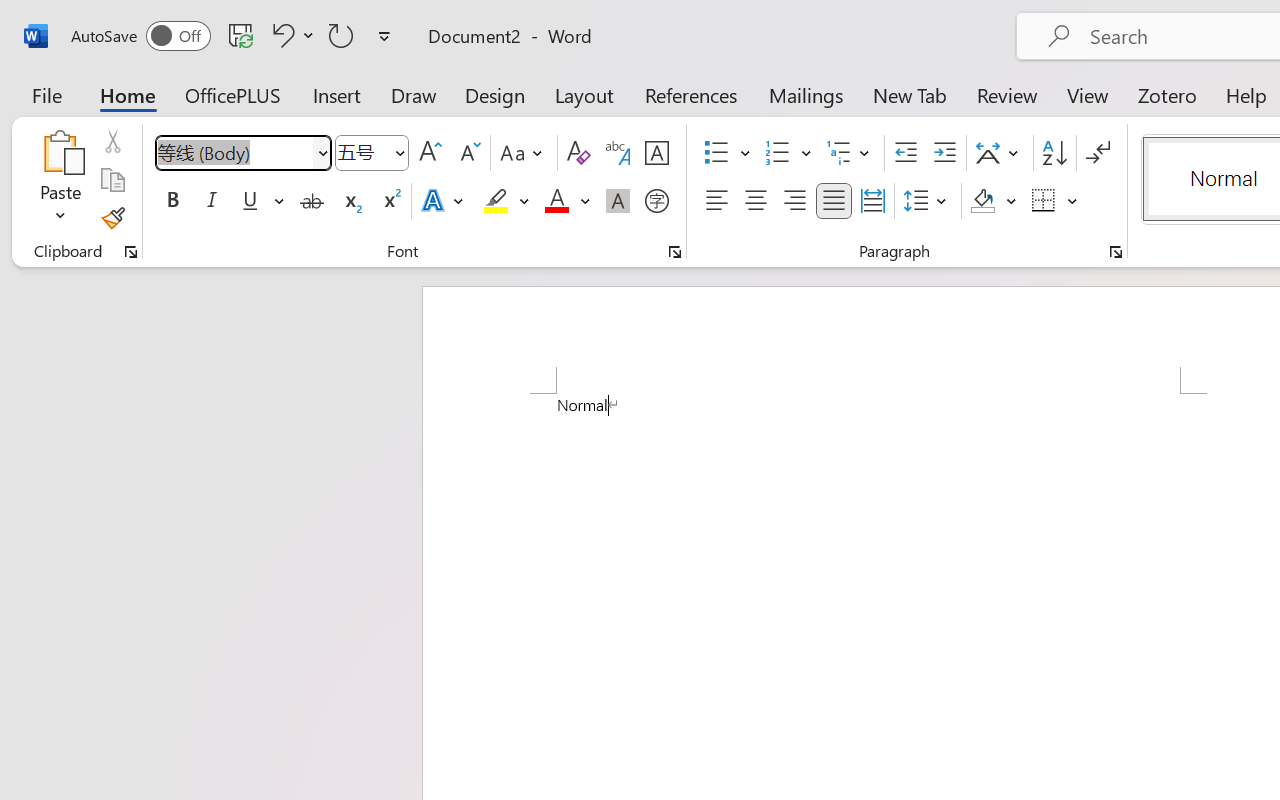 The height and width of the screenshot is (800, 1280). I want to click on Cut, so click(112, 141).